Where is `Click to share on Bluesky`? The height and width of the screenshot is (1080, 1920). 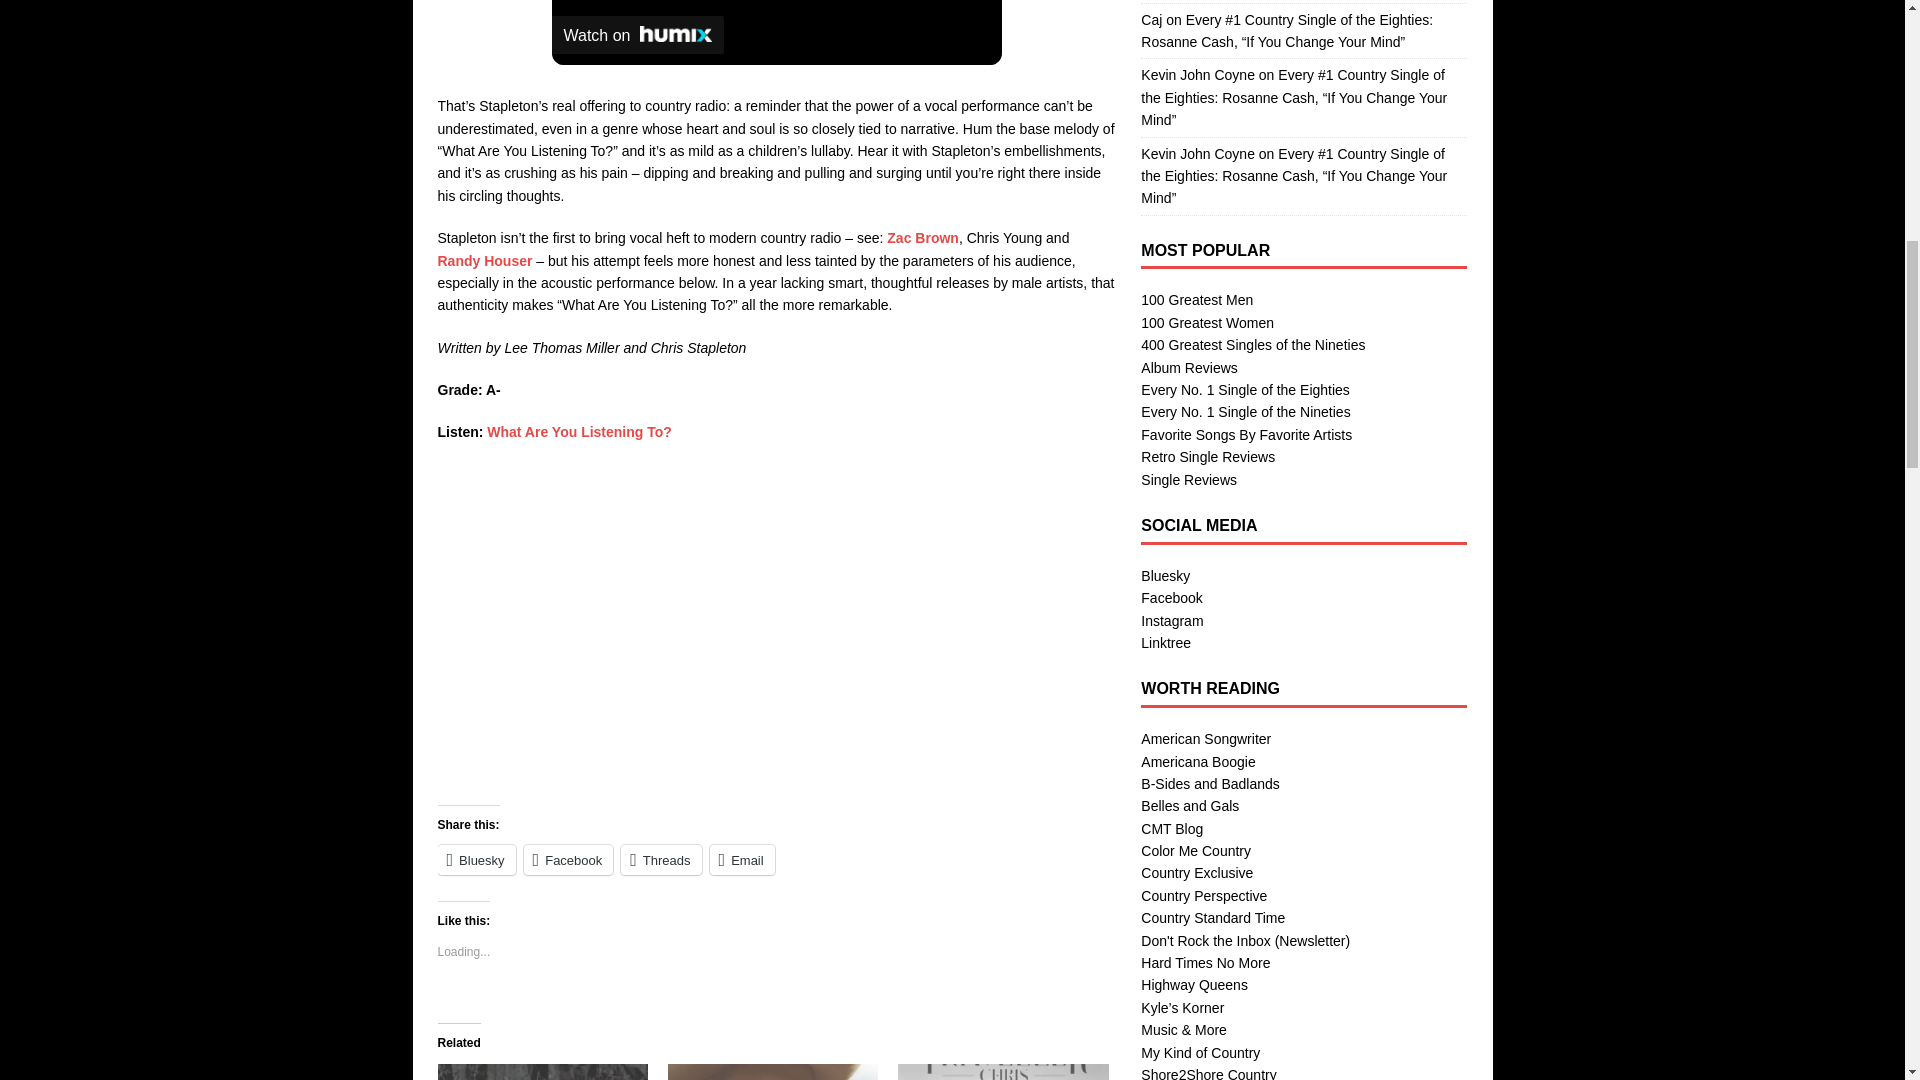
Click to share on Bluesky is located at coordinates (476, 859).